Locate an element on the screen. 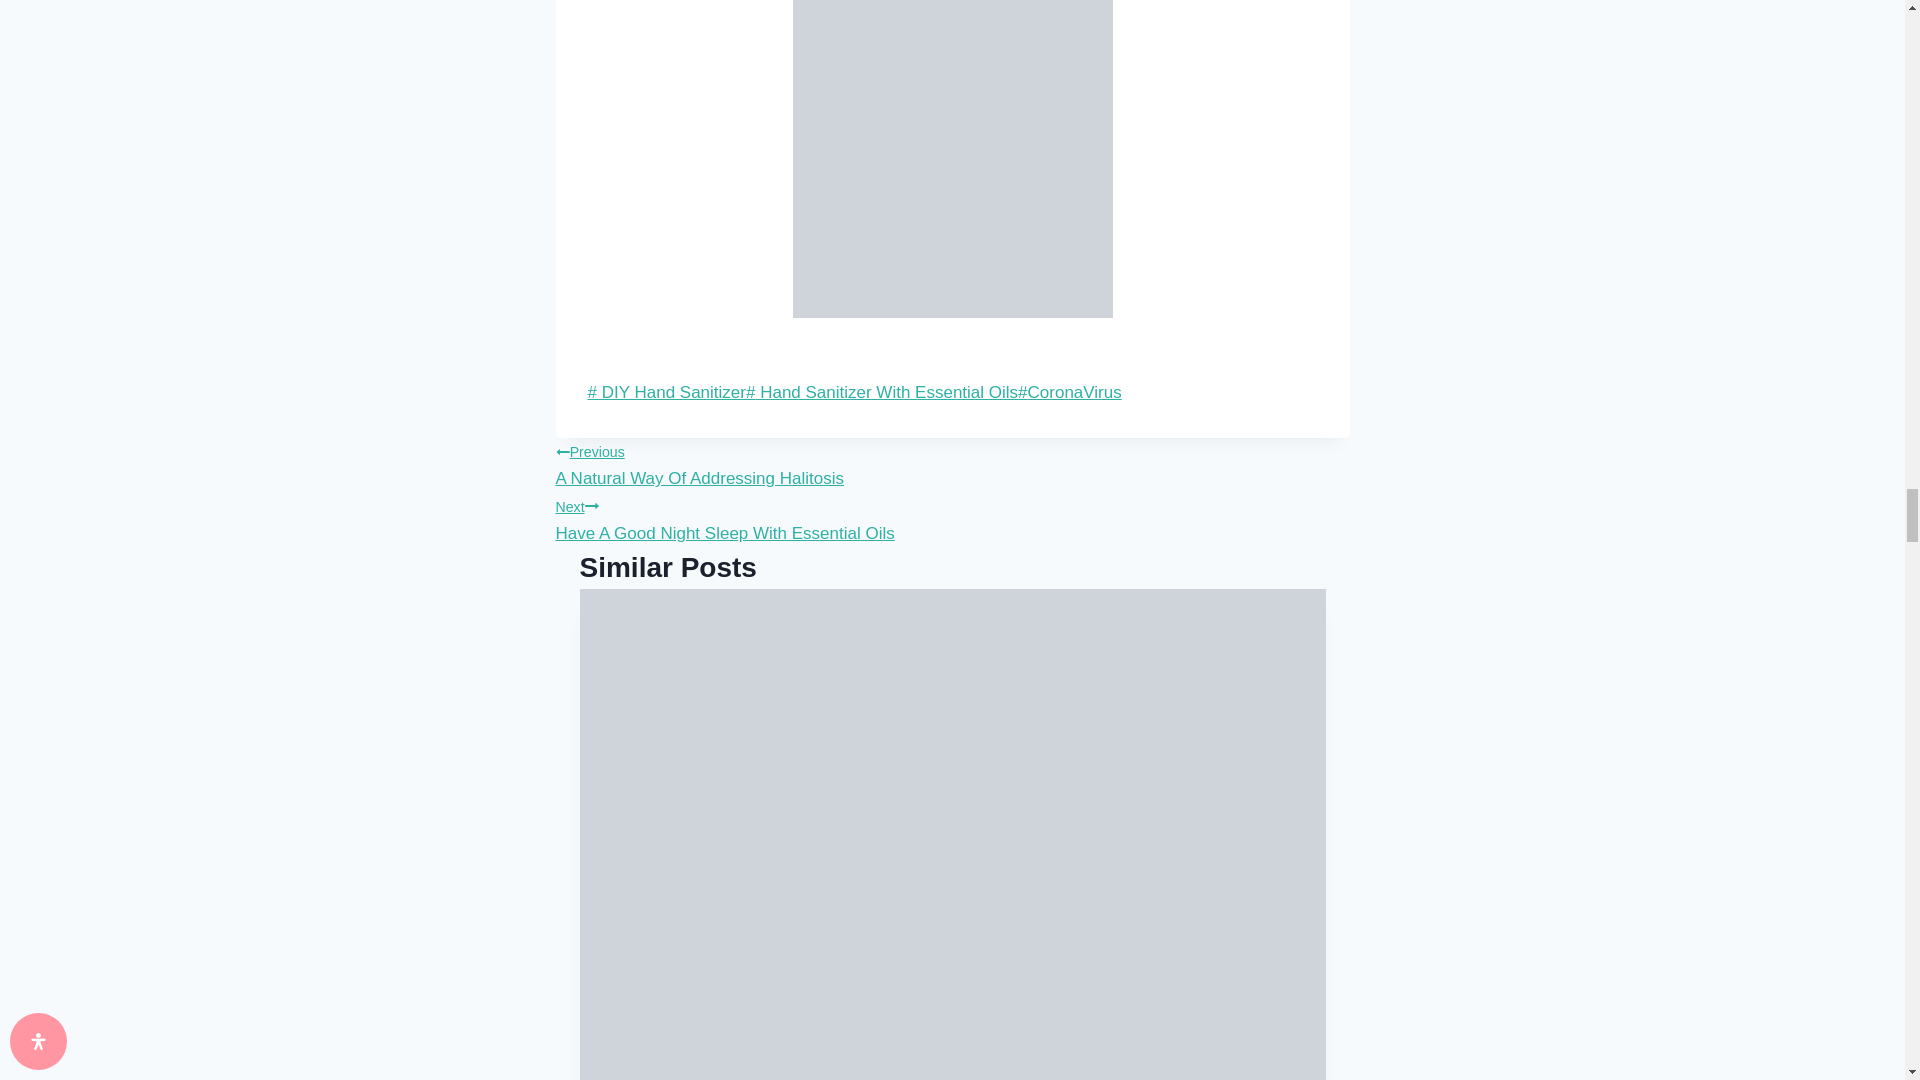 This screenshot has width=1920, height=1080.  Hand Sanitizer With Essential Oils is located at coordinates (882, 392).